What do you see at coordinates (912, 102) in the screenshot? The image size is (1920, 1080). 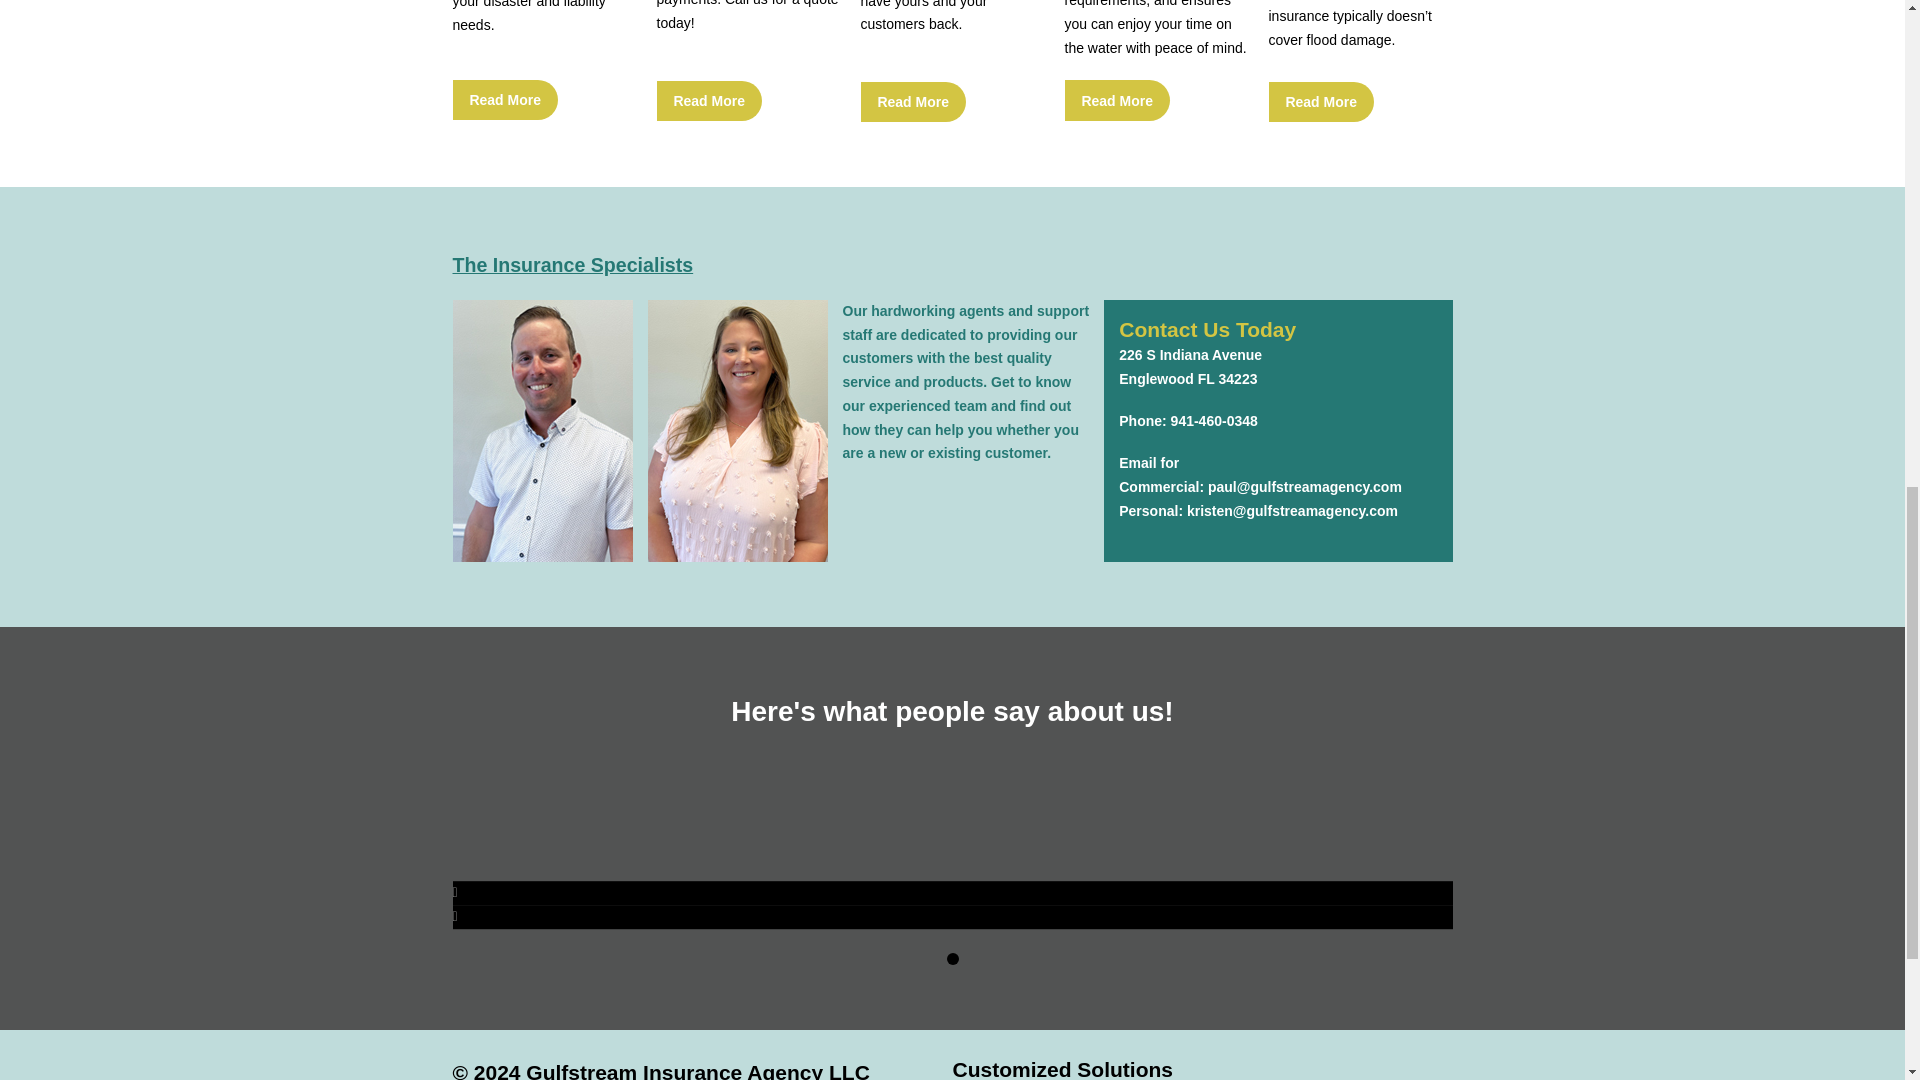 I see `Read More` at bounding box center [912, 102].